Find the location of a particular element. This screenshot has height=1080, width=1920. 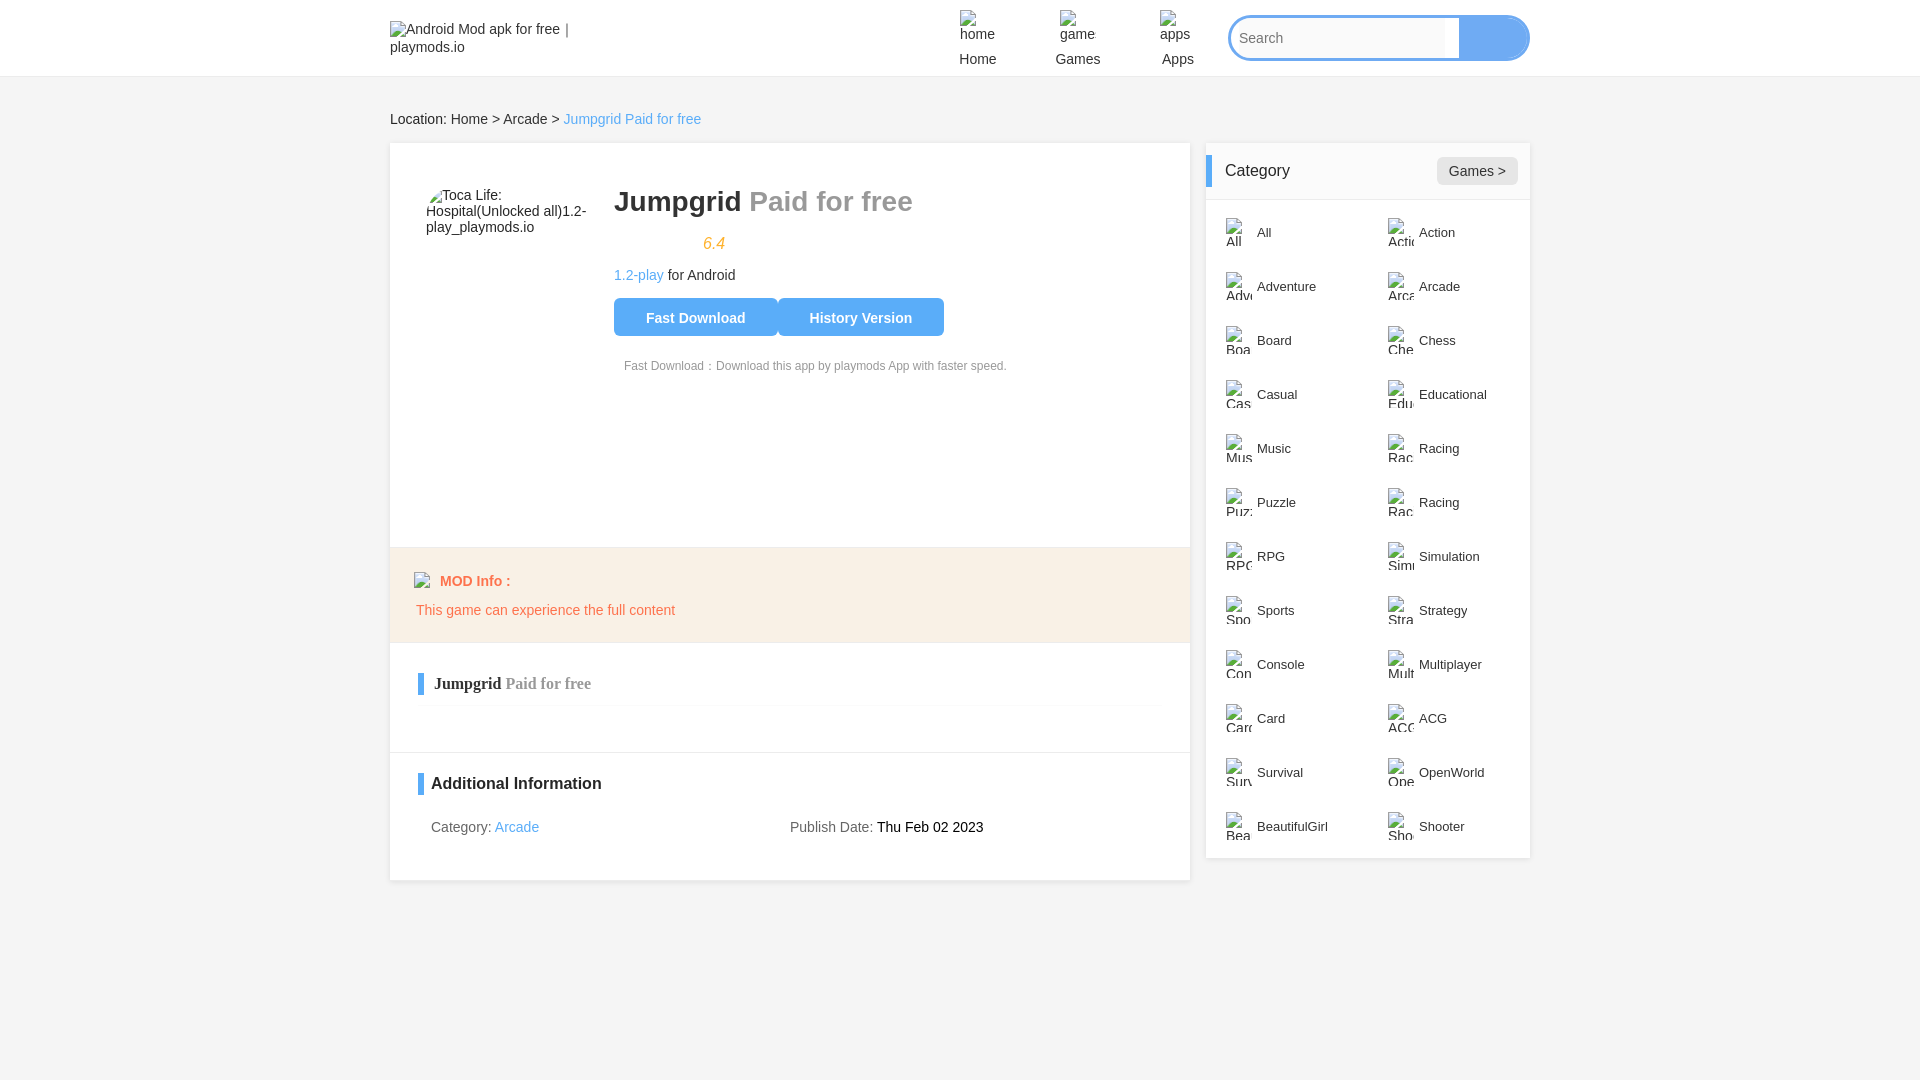

Sports is located at coordinates (1286, 610).